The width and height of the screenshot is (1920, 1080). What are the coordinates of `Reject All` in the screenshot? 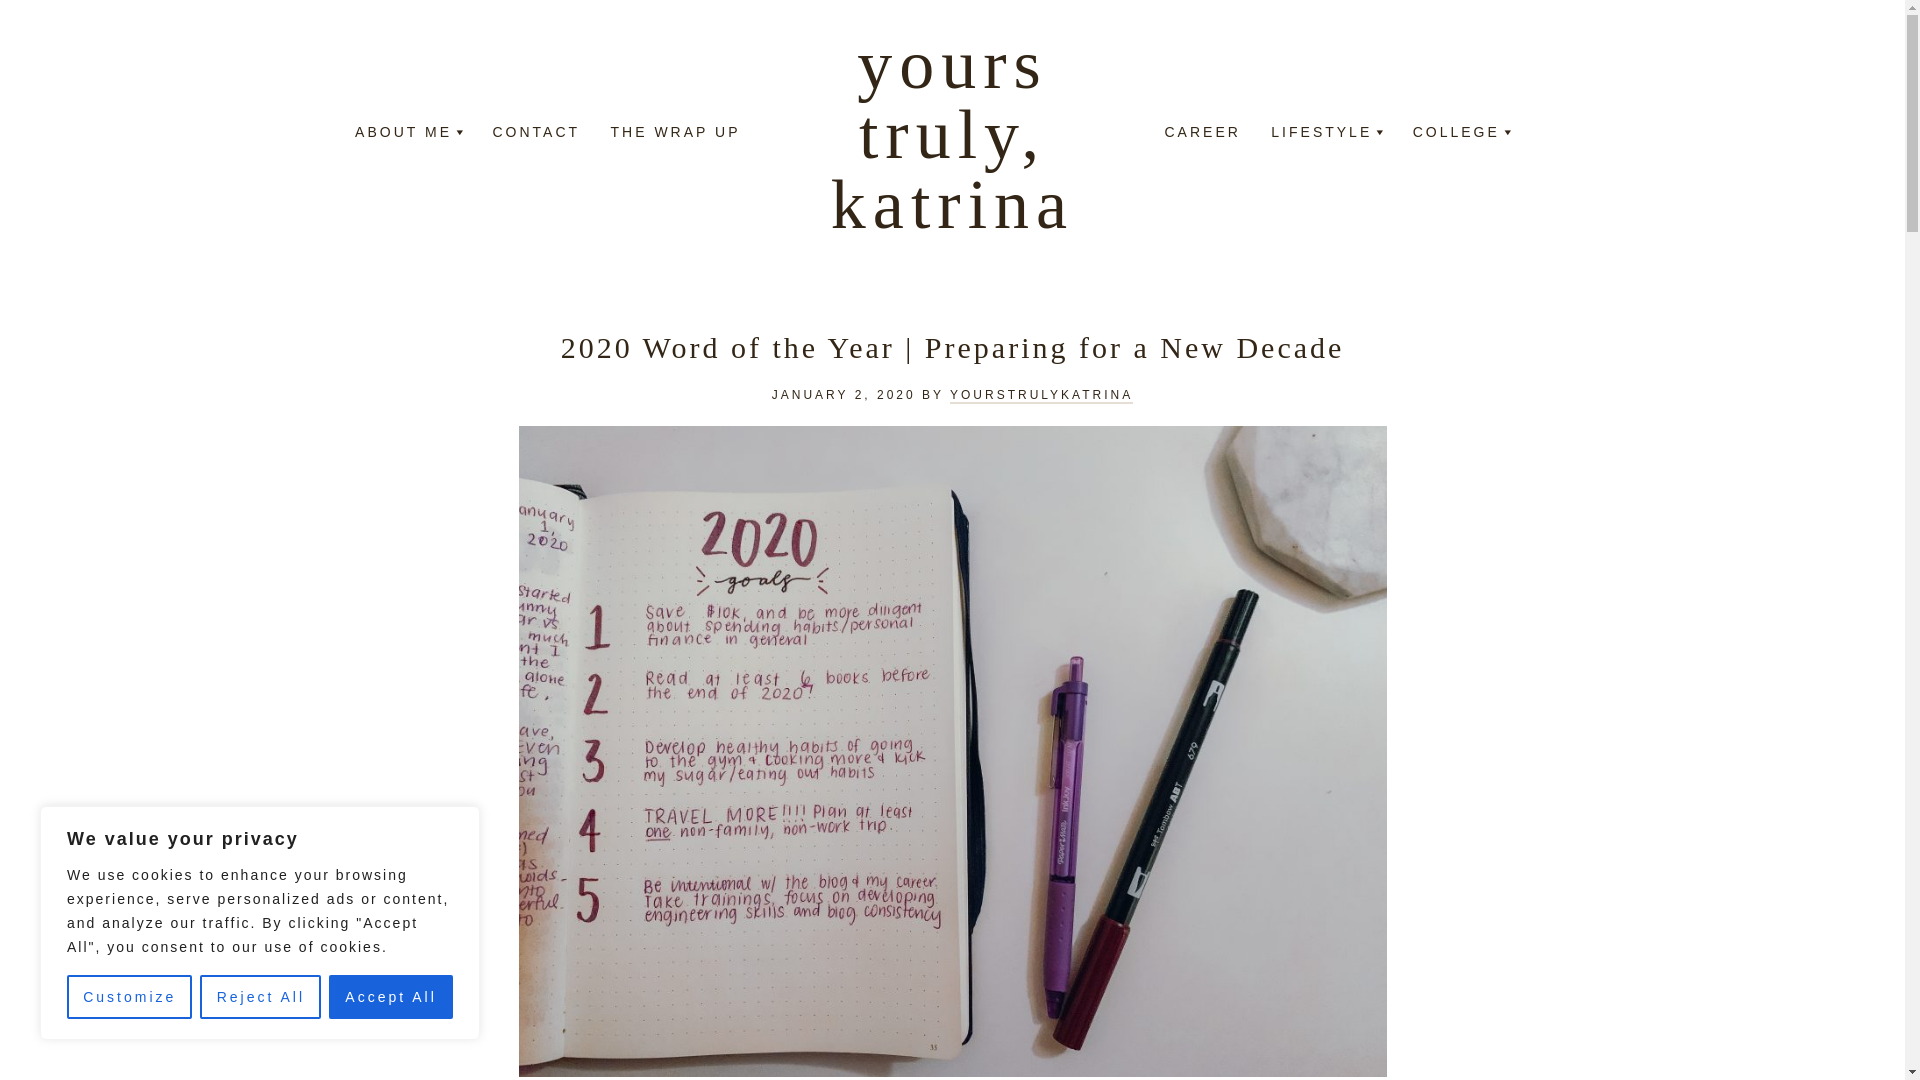 It's located at (260, 997).